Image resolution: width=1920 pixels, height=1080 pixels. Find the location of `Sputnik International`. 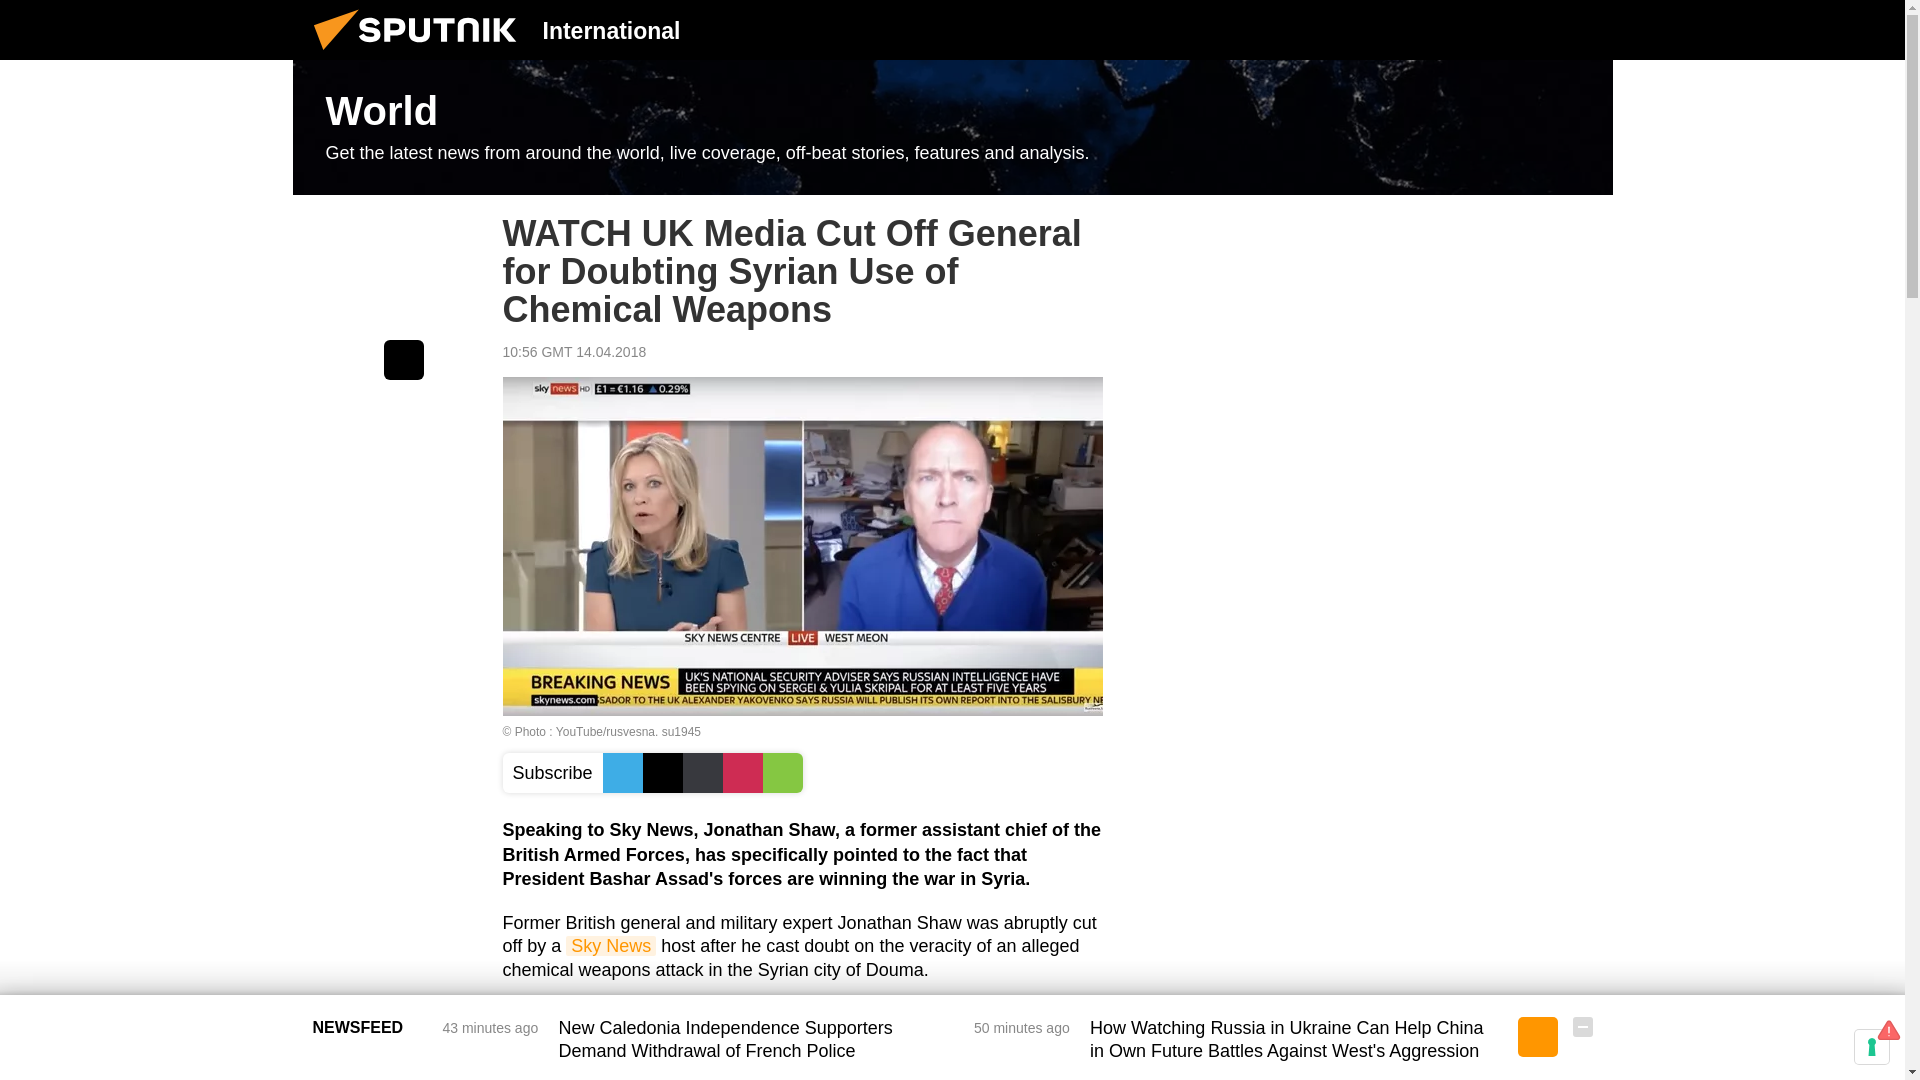

Sputnik International is located at coordinates (421, 54).